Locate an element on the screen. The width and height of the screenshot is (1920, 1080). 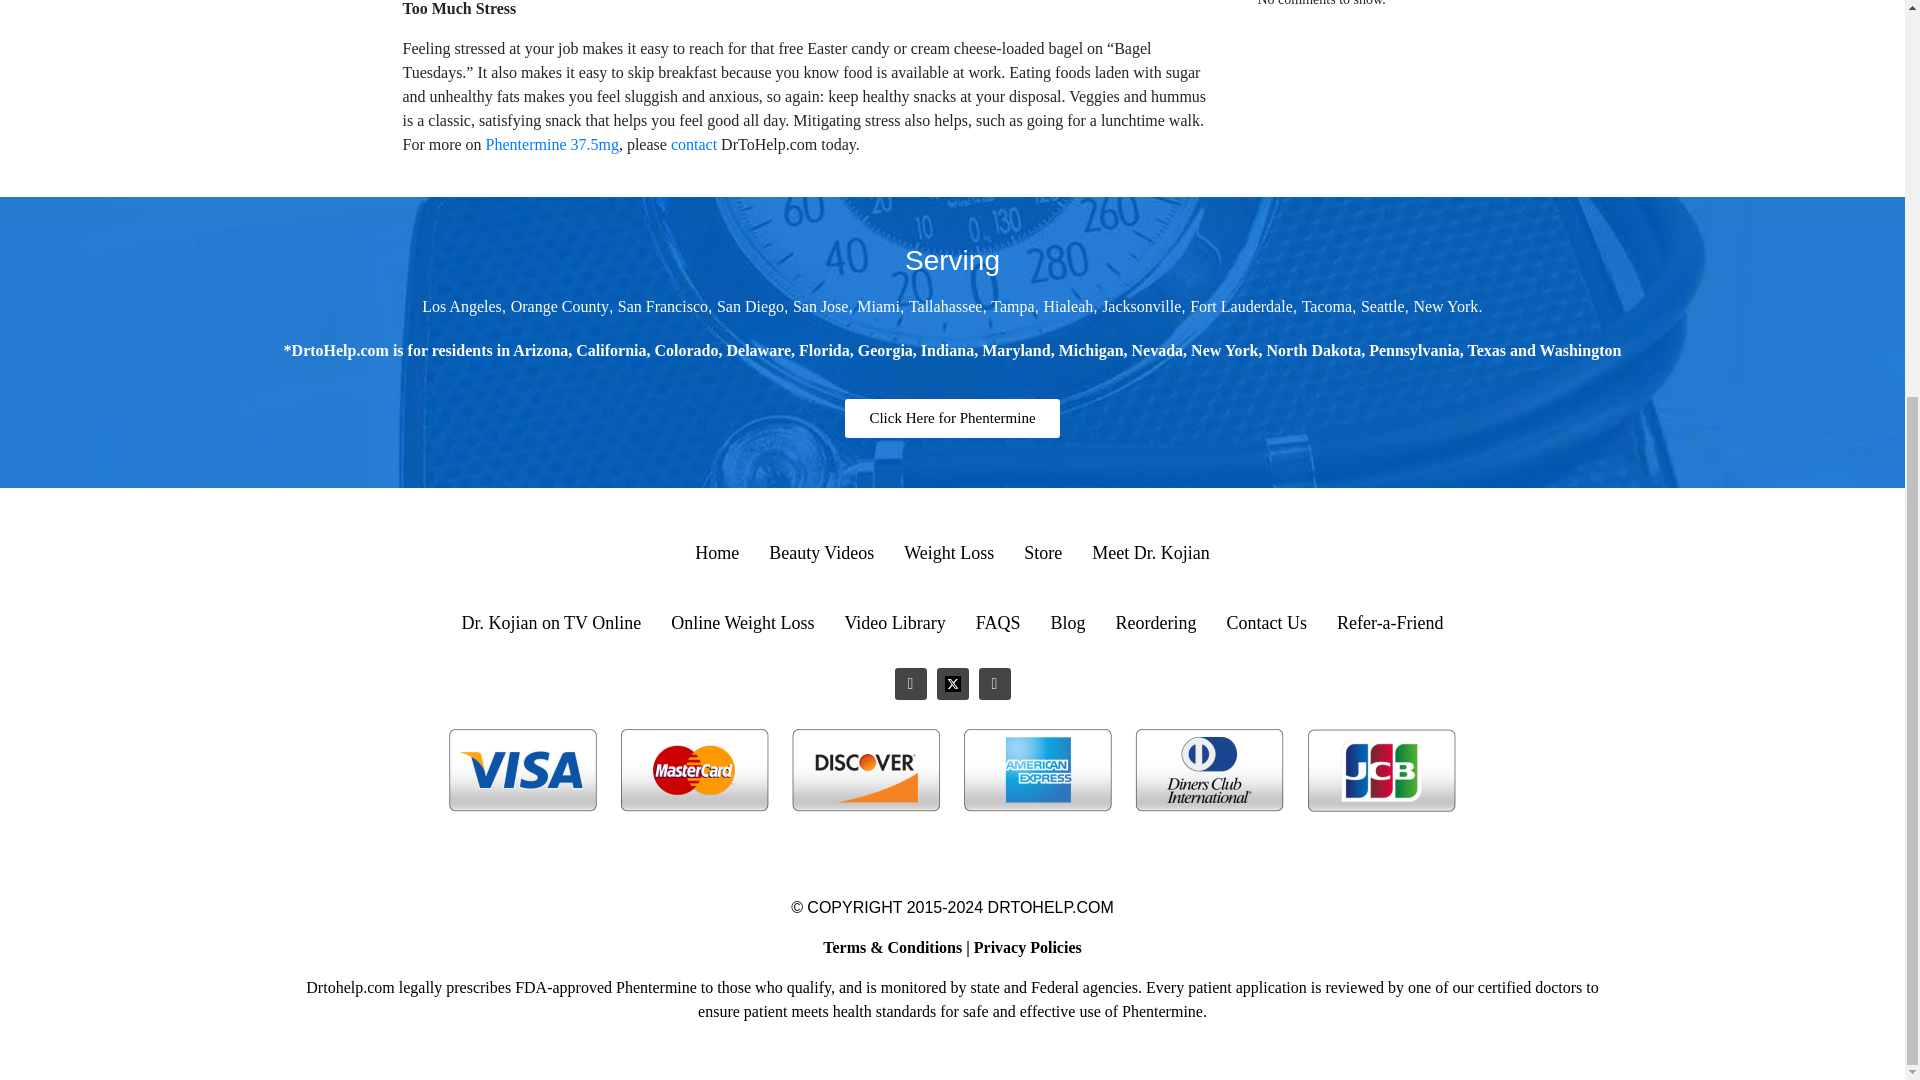
Phentermine Weight Loss for Tampa Residents is located at coordinates (1012, 306).